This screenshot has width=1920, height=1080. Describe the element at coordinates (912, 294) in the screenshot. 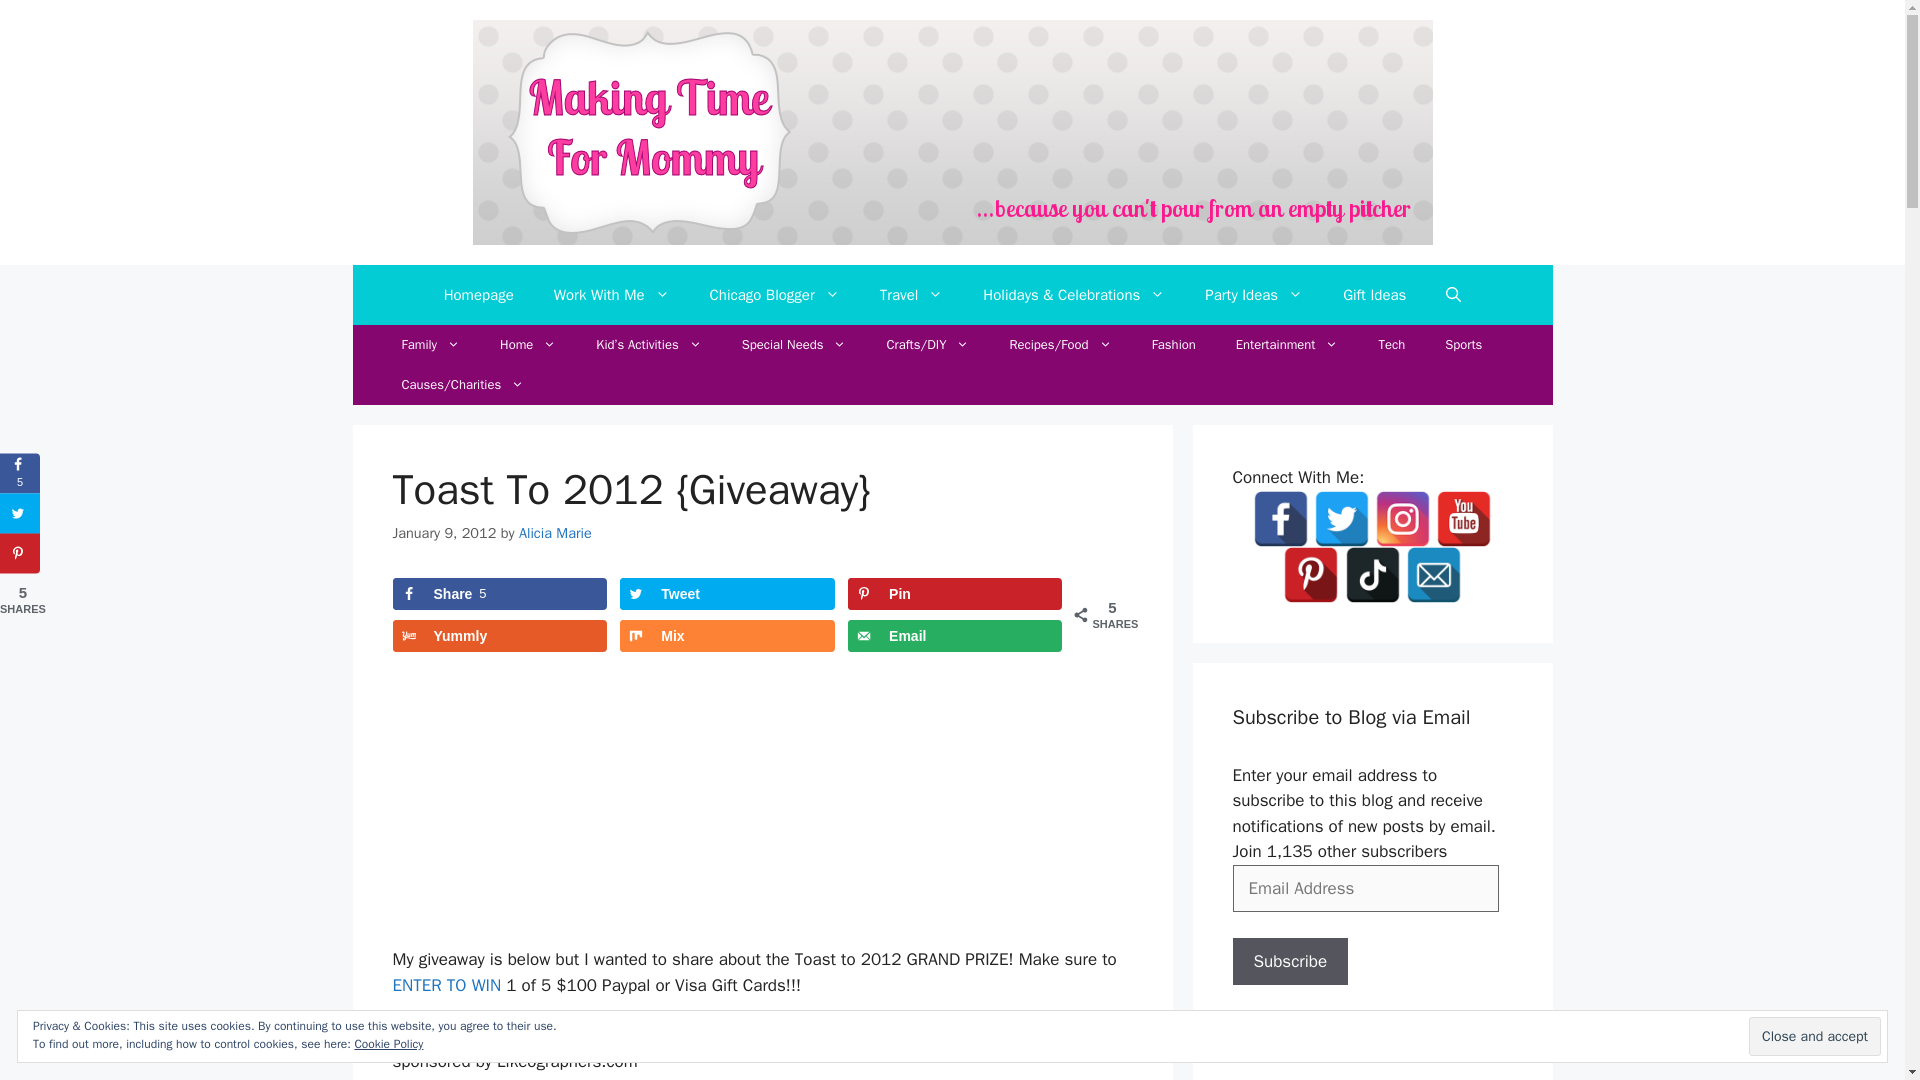

I see `Travel` at that location.